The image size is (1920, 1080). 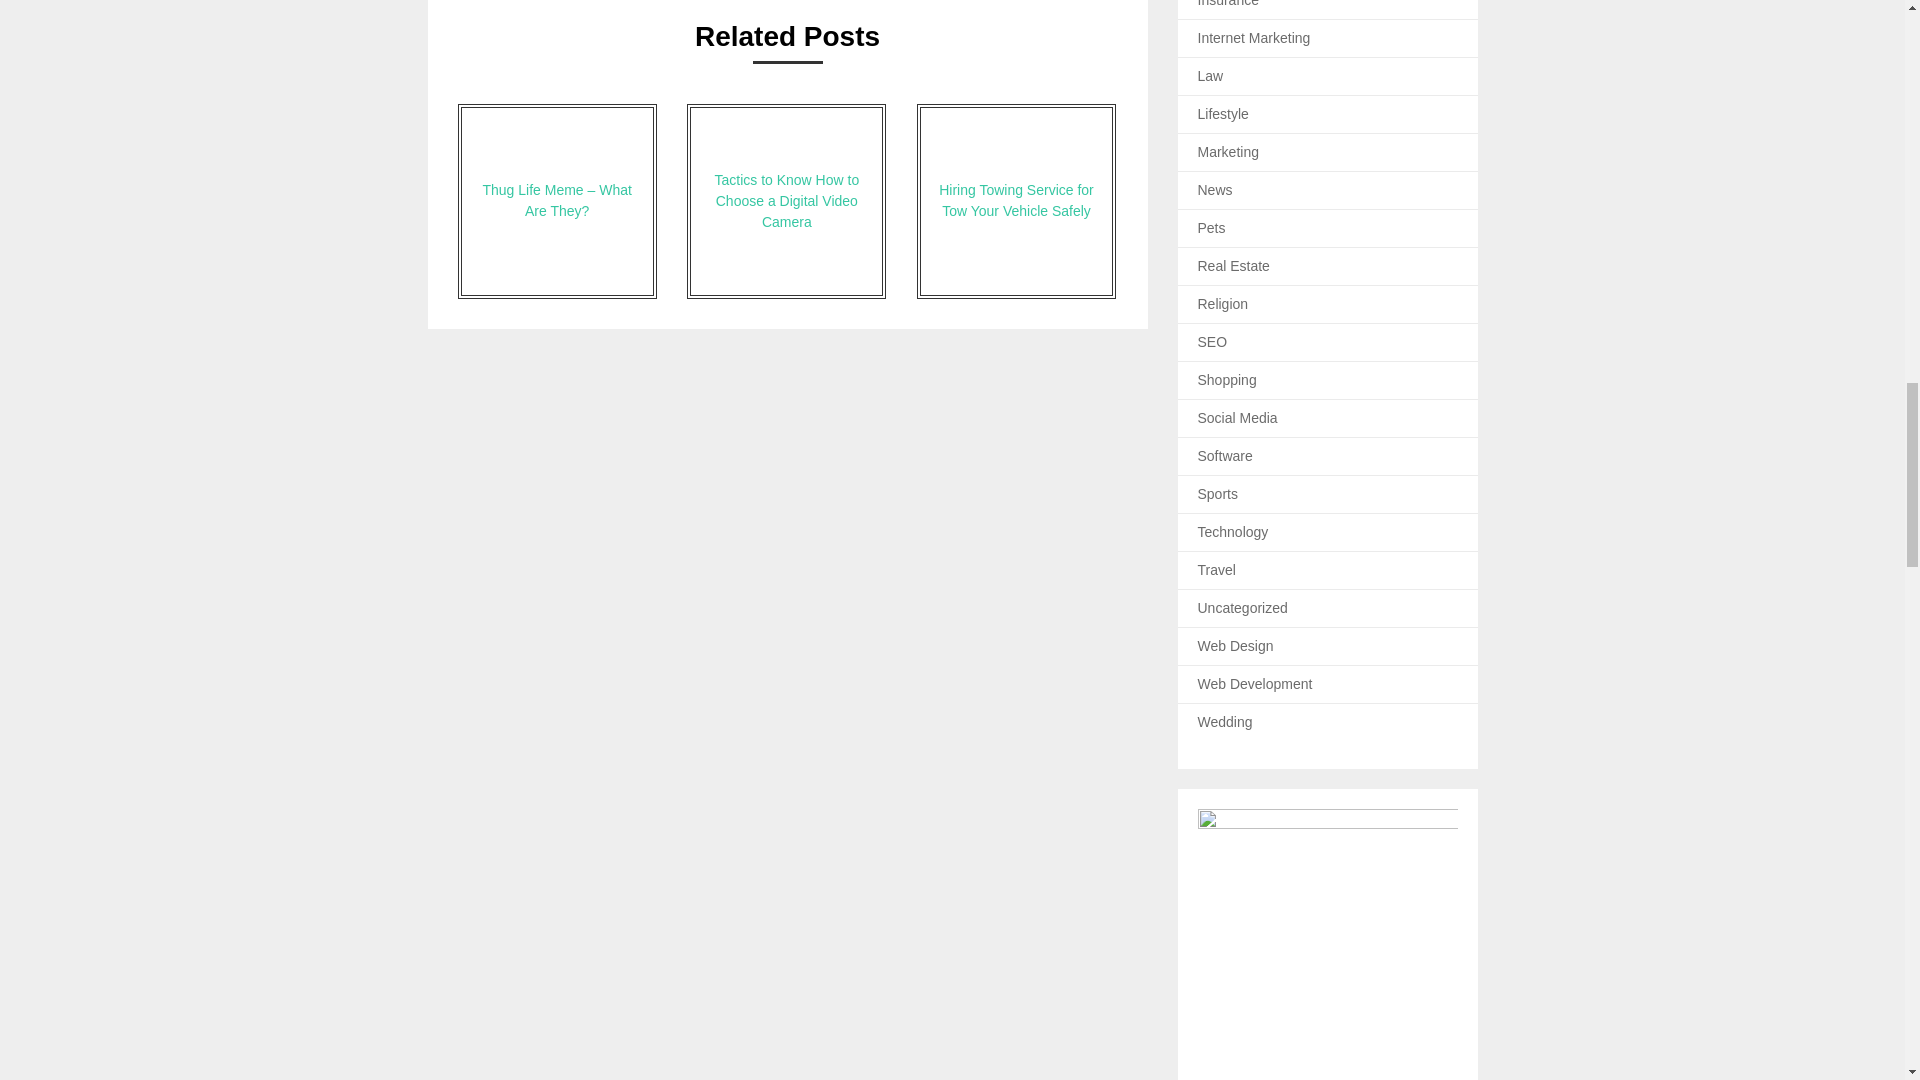 I want to click on Marketing, so click(x=1228, y=151).